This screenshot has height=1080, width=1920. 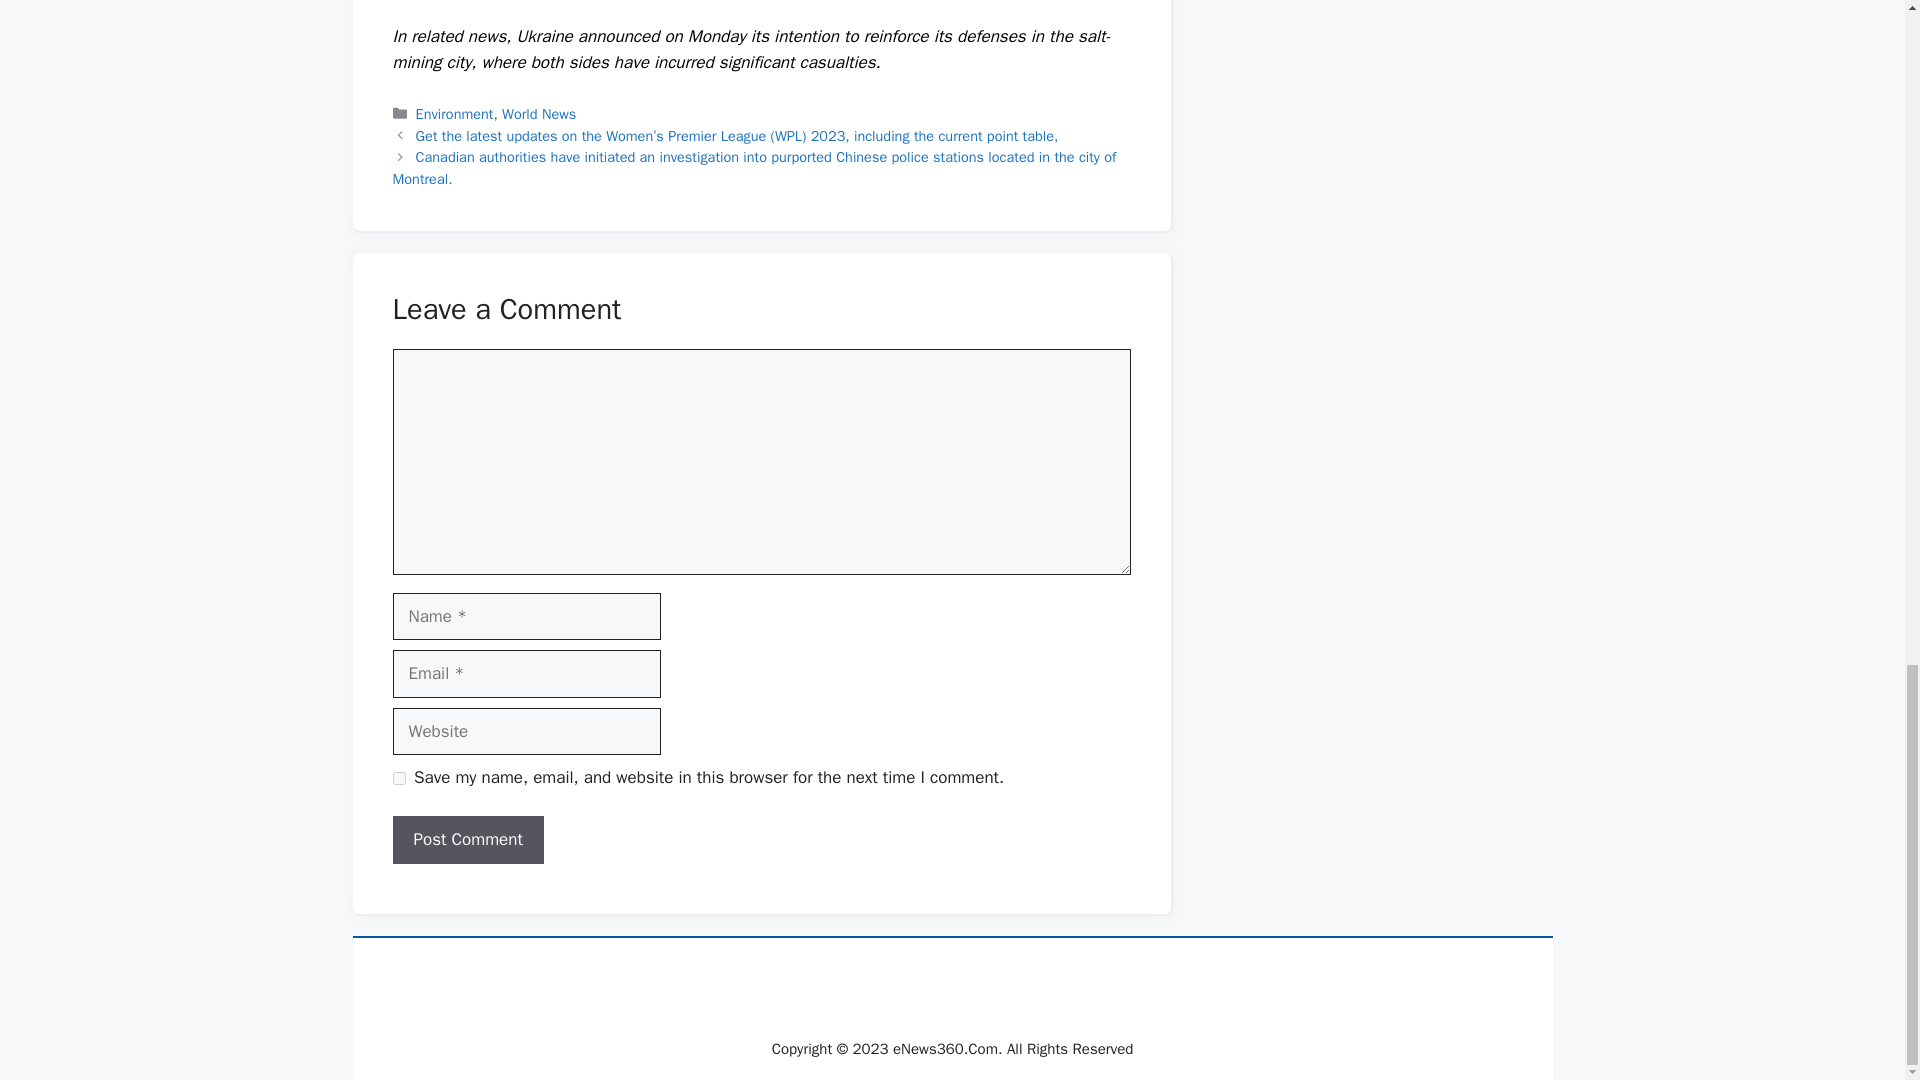 What do you see at coordinates (398, 778) in the screenshot?
I see `yes` at bounding box center [398, 778].